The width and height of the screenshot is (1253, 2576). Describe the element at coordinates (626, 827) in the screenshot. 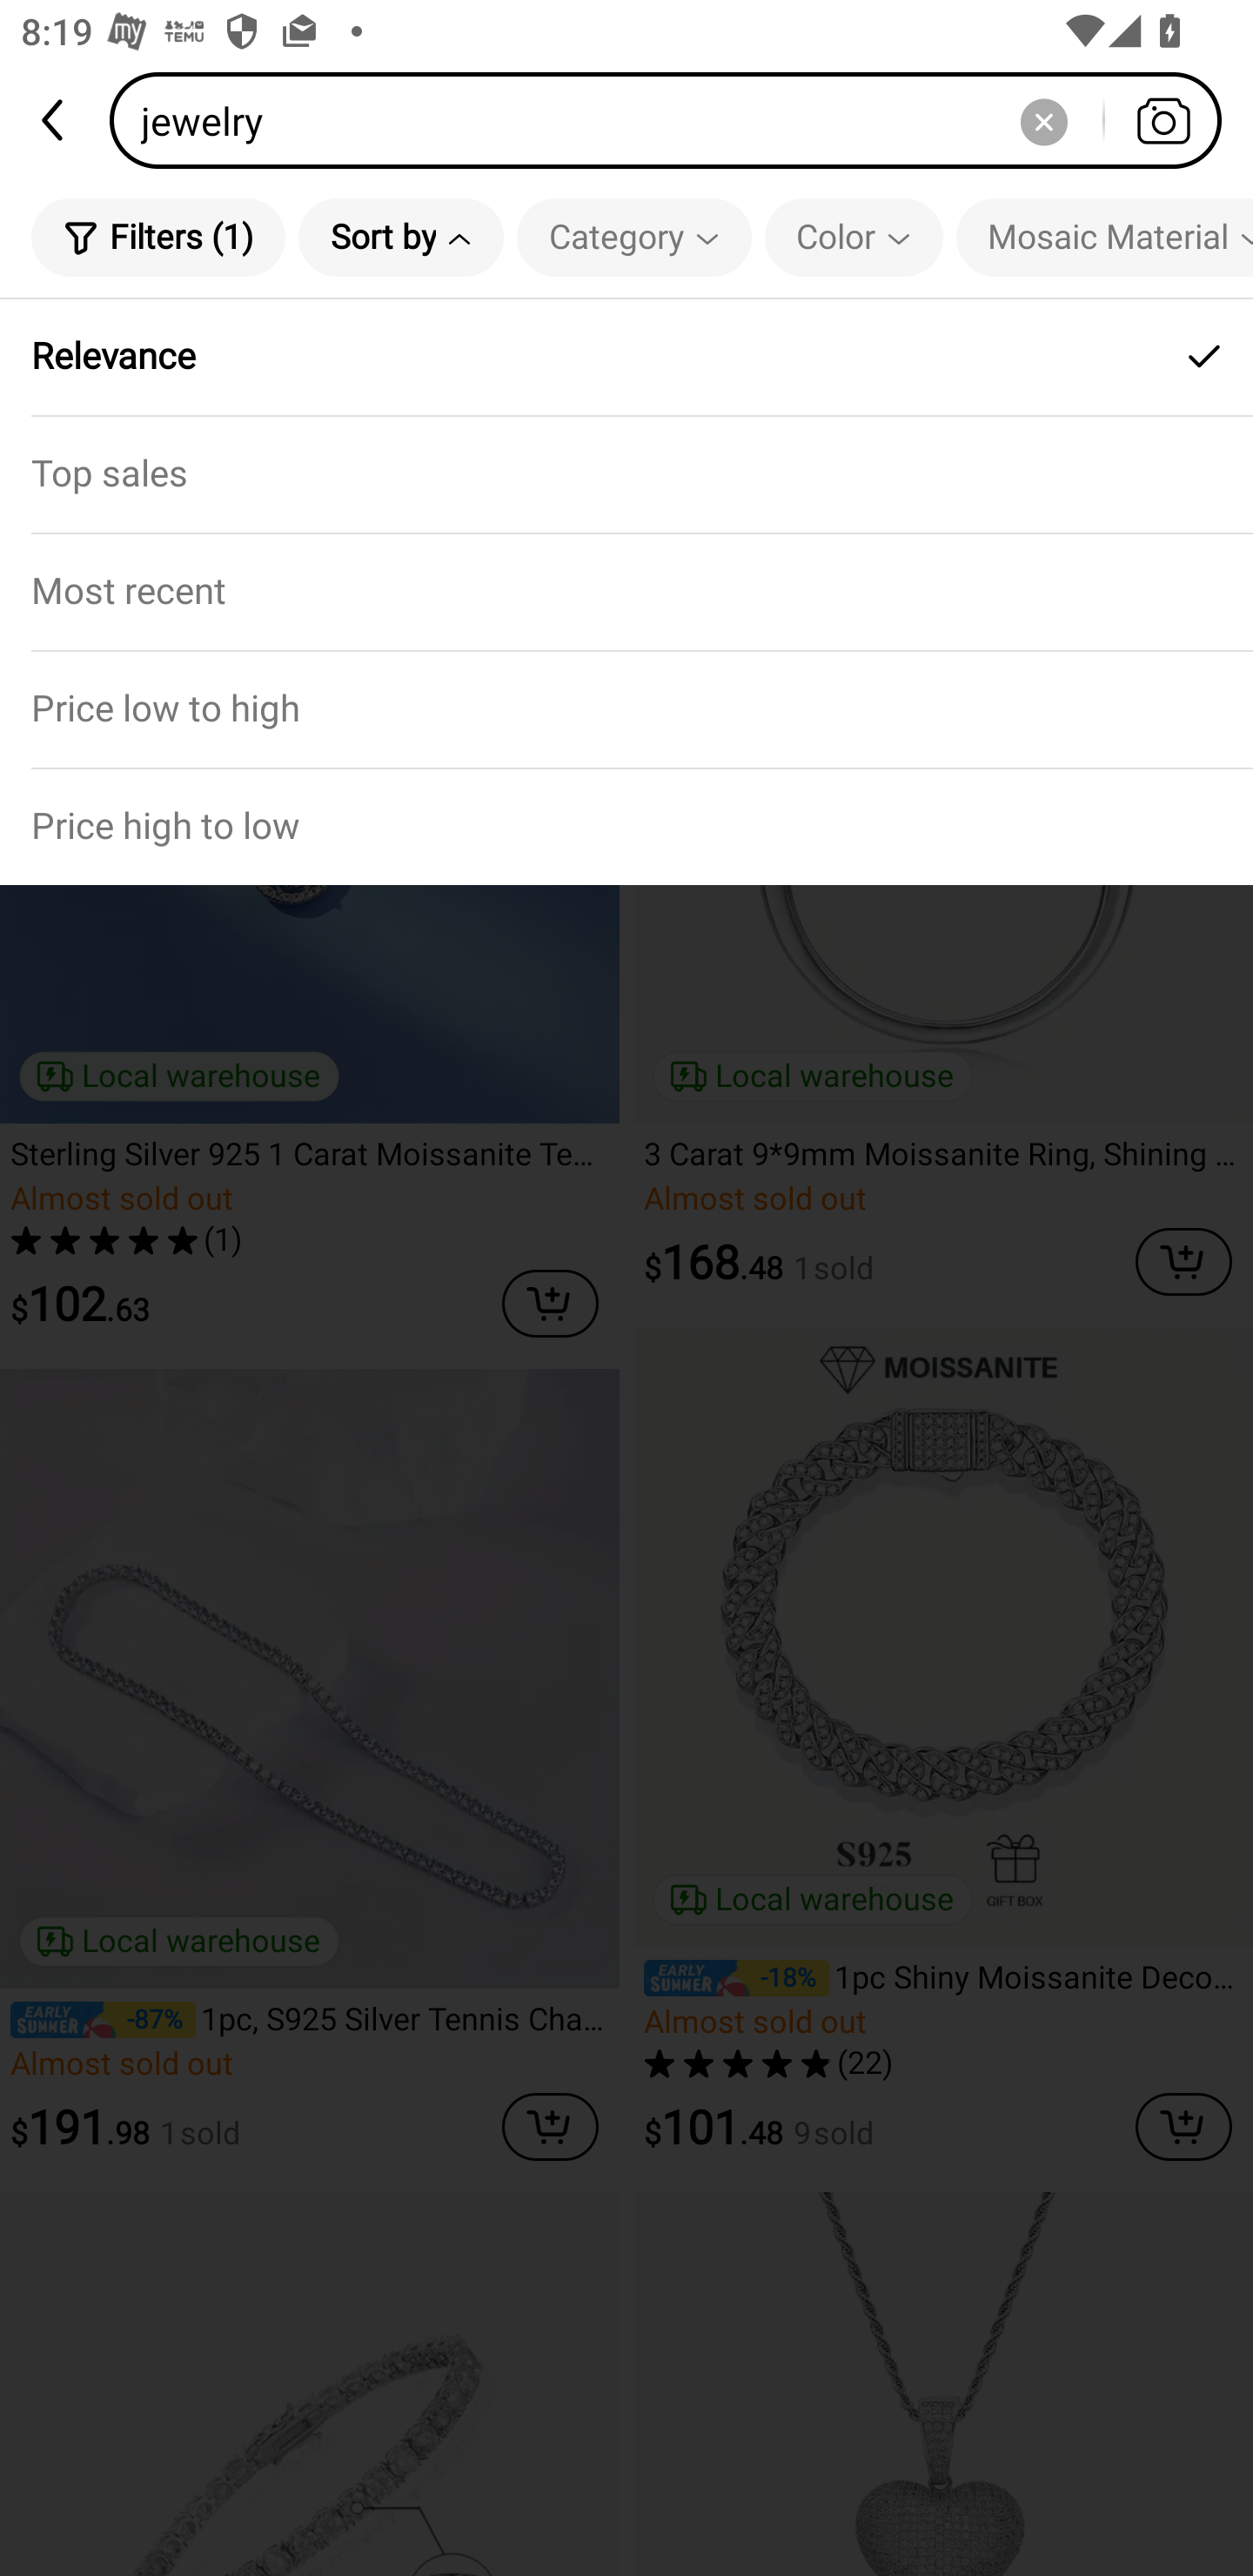

I see `Price high to low` at that location.